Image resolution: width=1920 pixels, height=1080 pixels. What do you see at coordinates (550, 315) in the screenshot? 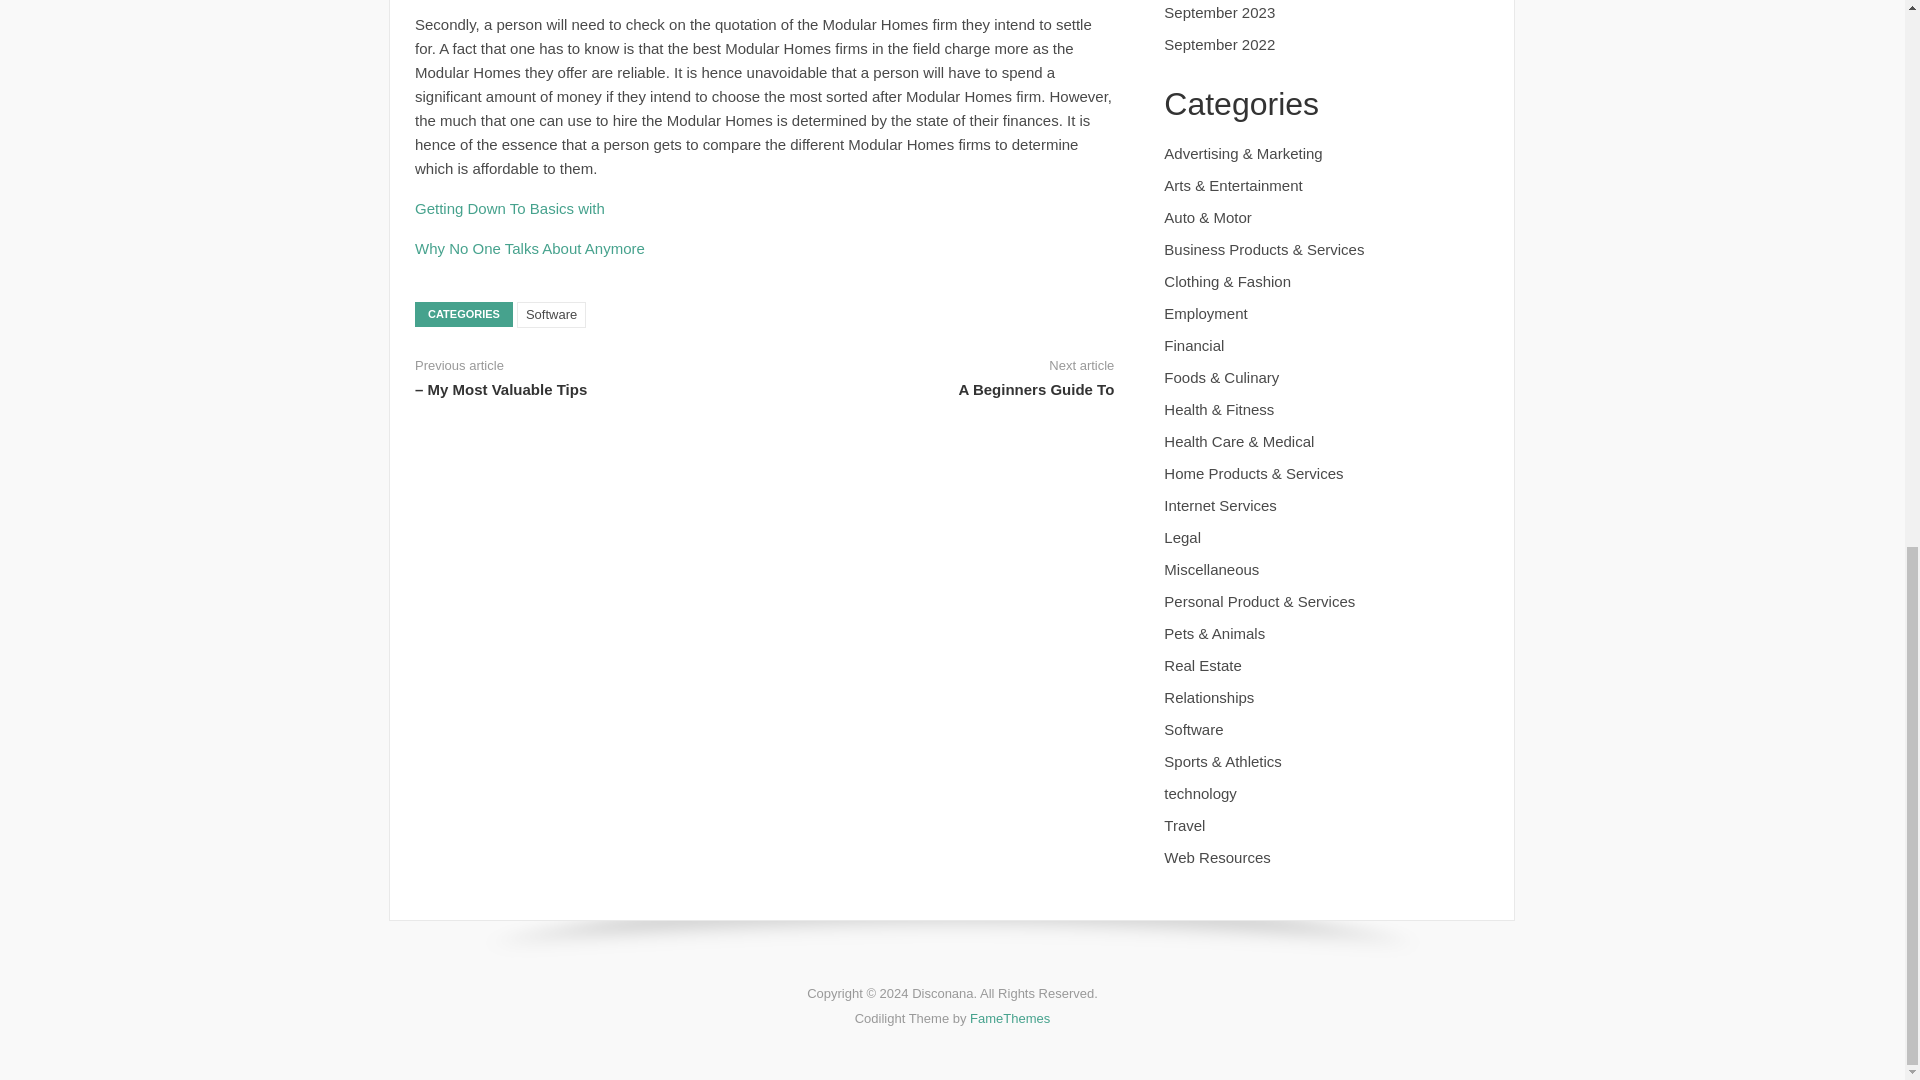
I see `Software` at bounding box center [550, 315].